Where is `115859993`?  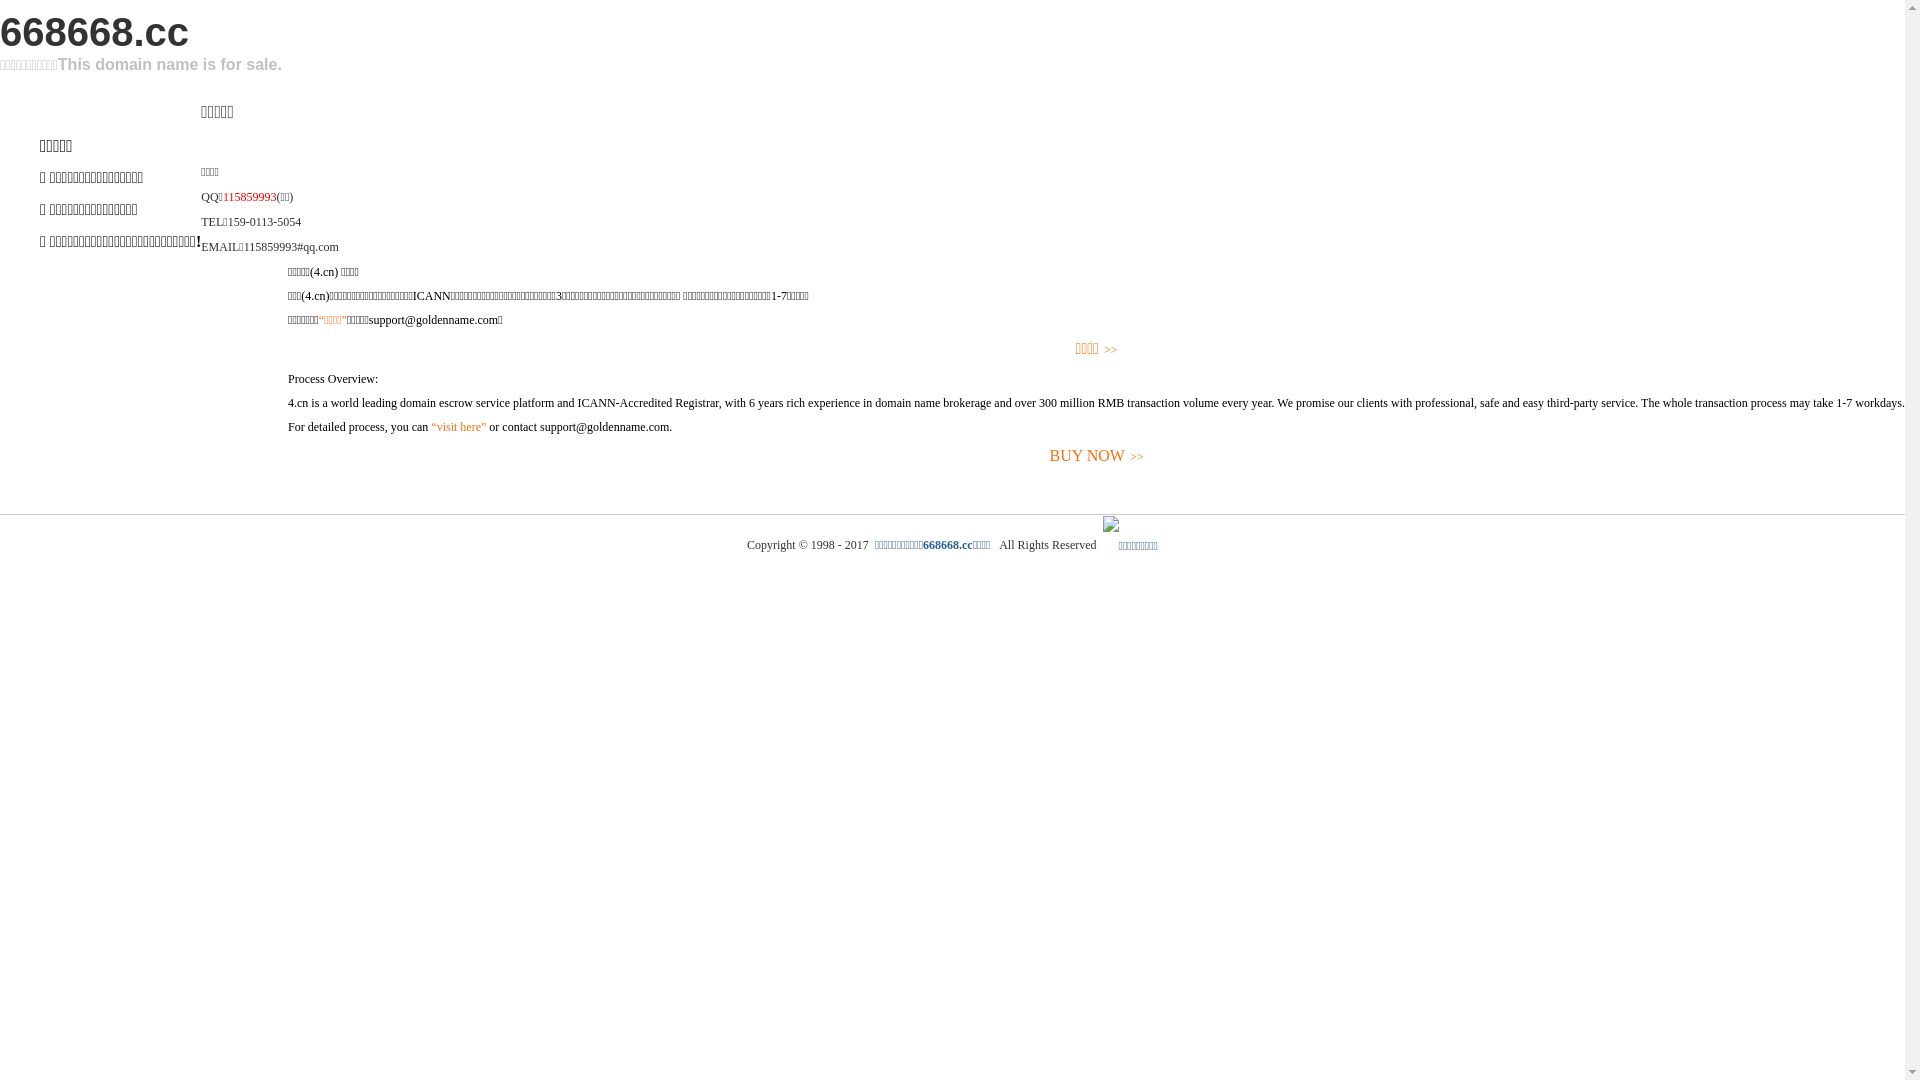
115859993 is located at coordinates (250, 197).